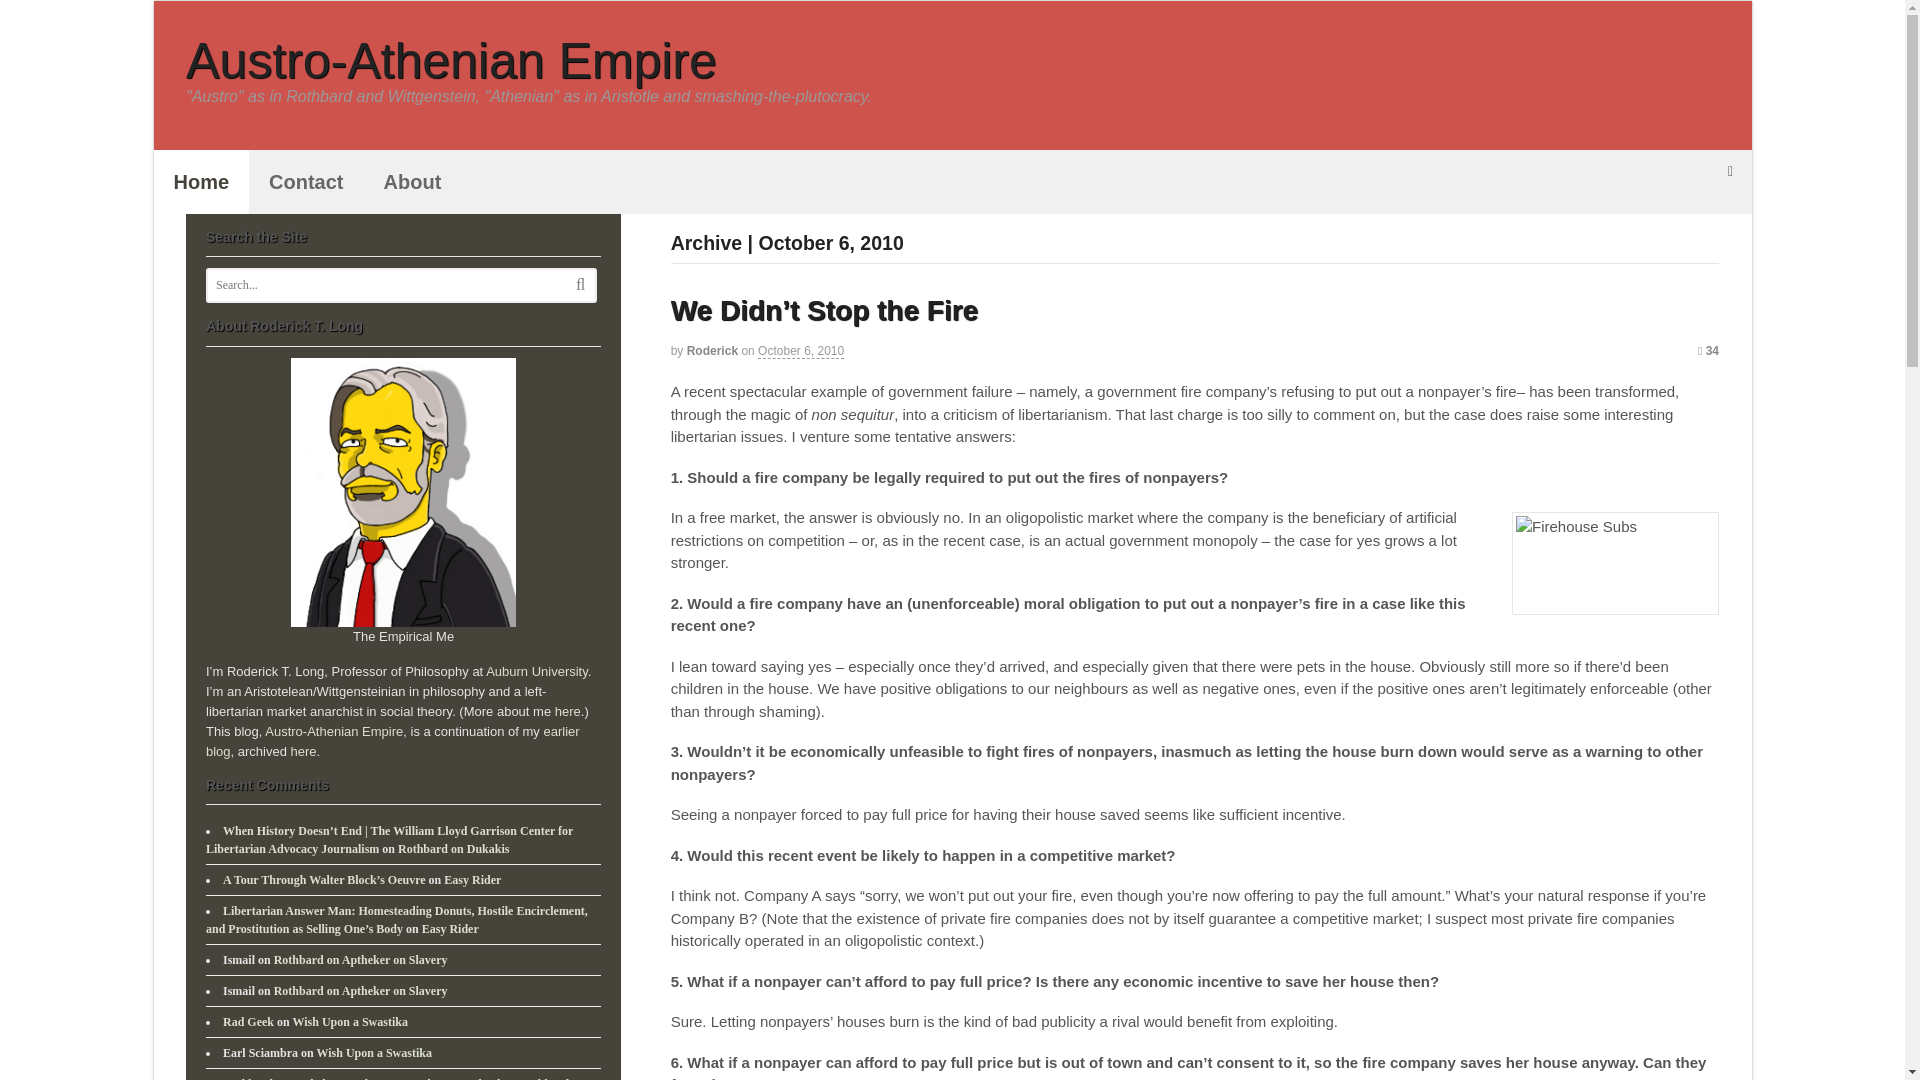 The height and width of the screenshot is (1080, 1920). What do you see at coordinates (568, 712) in the screenshot?
I see `here` at bounding box center [568, 712].